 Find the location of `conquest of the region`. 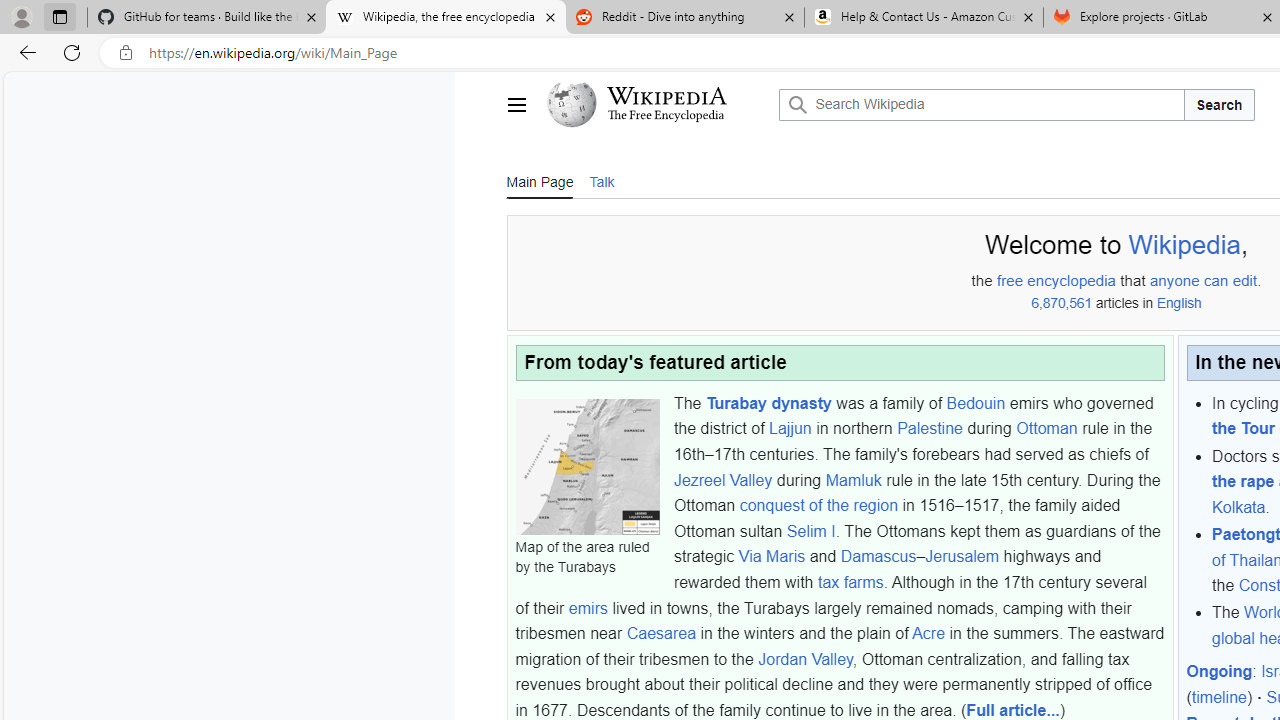

conquest of the region is located at coordinates (818, 505).